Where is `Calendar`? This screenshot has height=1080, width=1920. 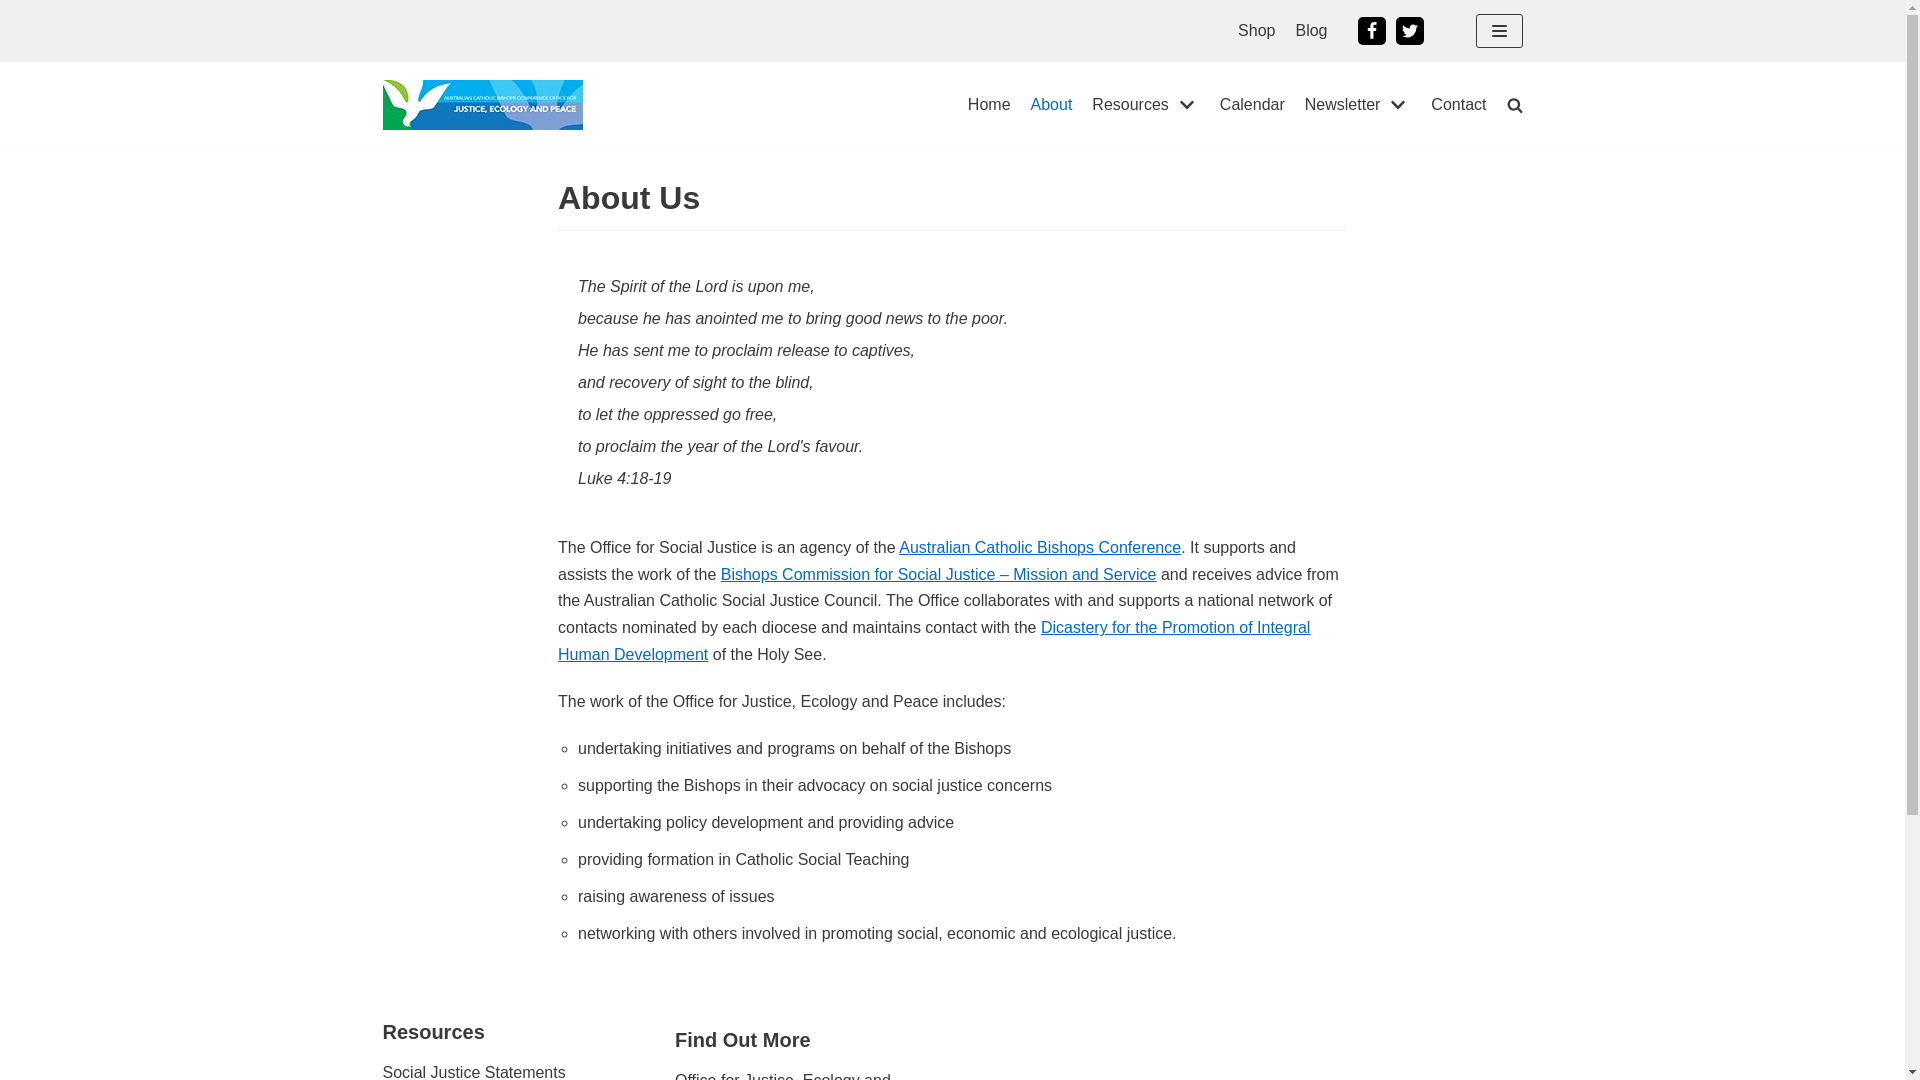 Calendar is located at coordinates (1252, 105).